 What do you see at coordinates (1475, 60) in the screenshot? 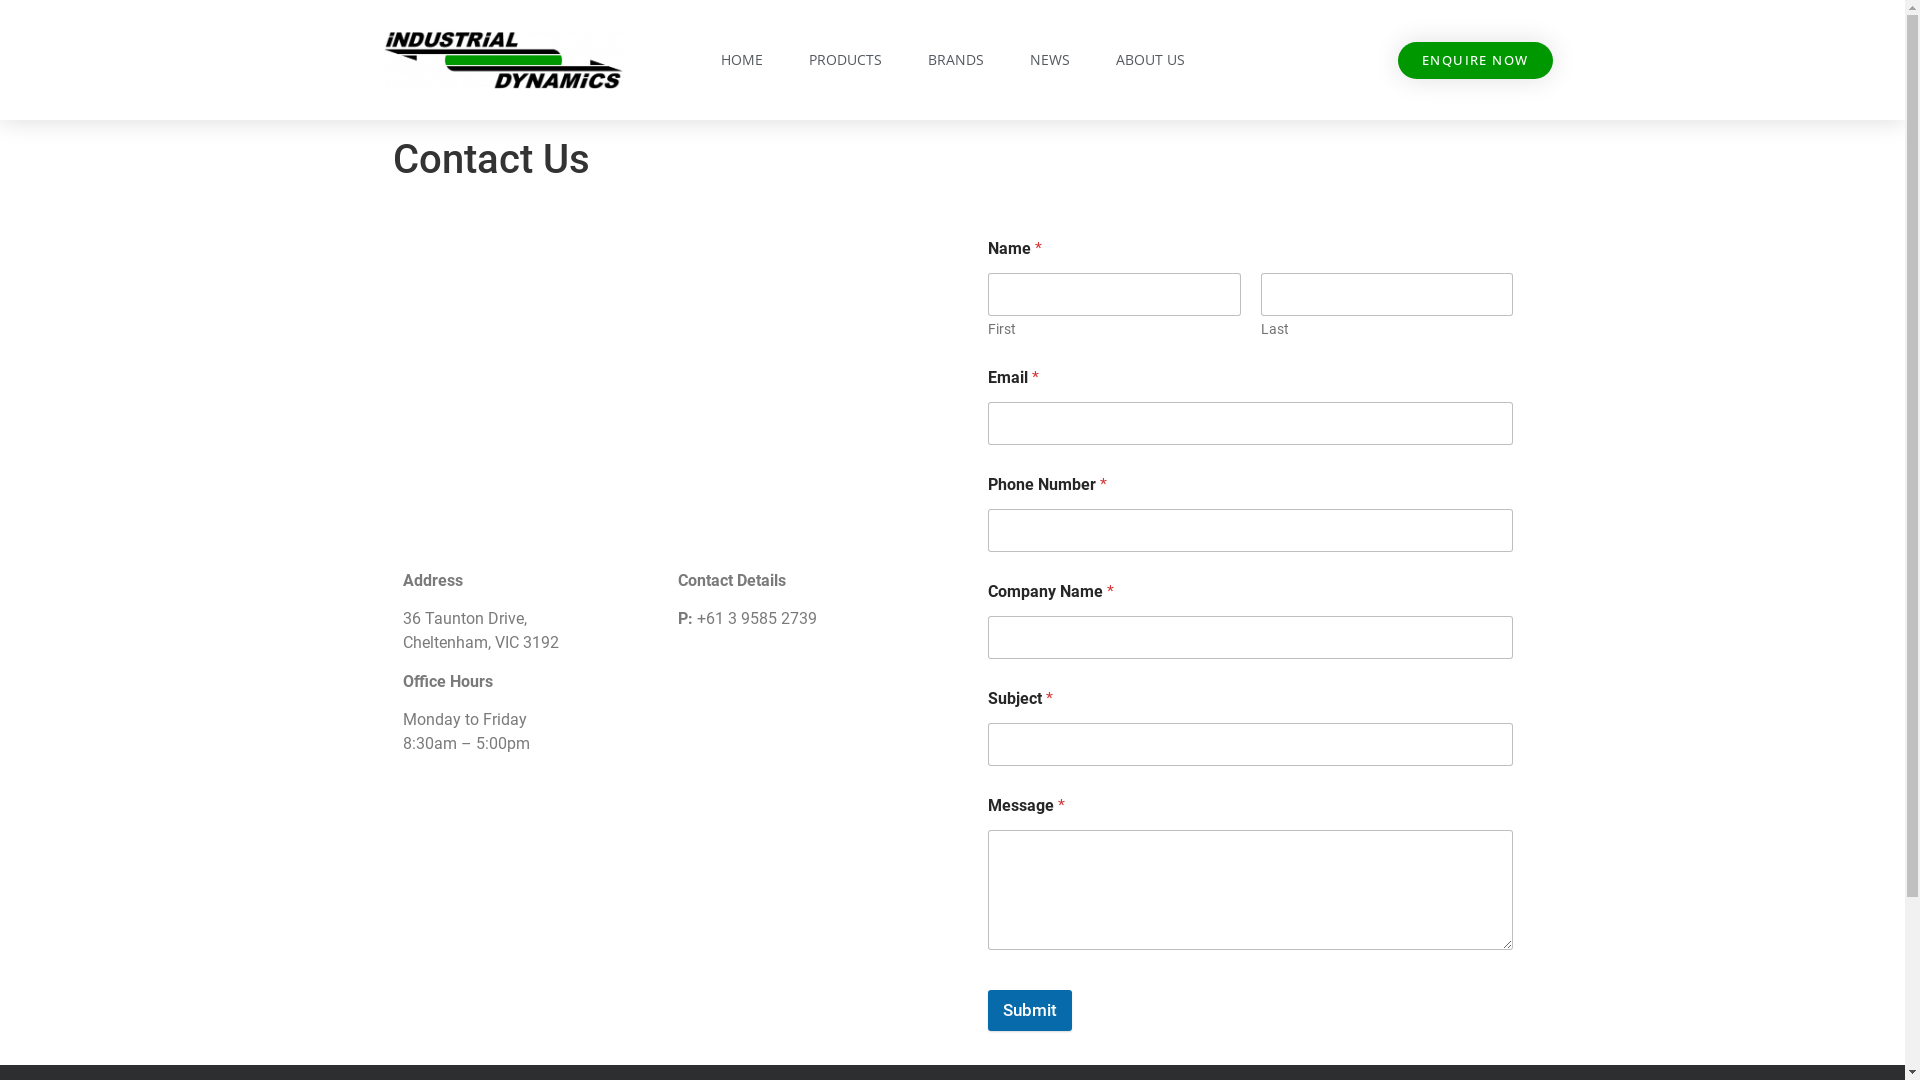
I see `ENQUIRE NOW` at bounding box center [1475, 60].